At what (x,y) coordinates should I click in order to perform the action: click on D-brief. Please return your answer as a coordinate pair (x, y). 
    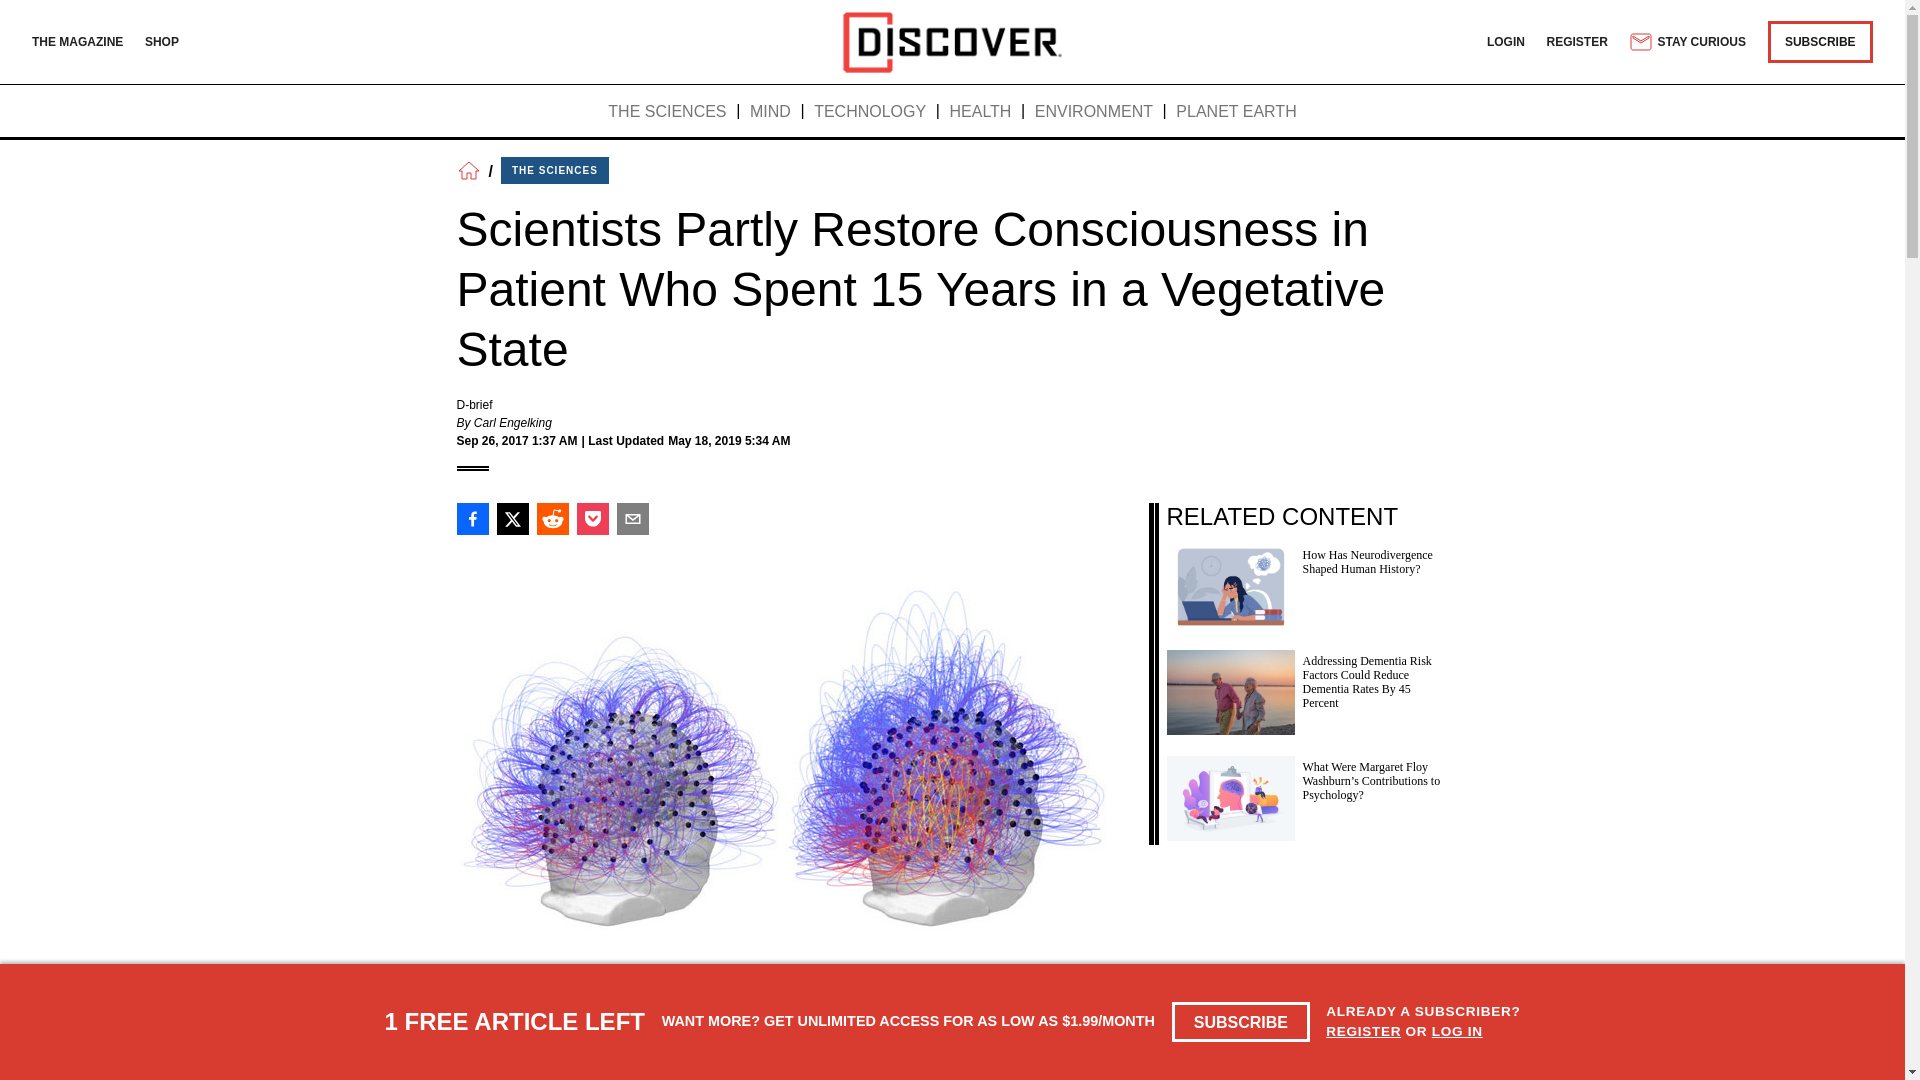
    Looking at the image, I should click on (474, 404).